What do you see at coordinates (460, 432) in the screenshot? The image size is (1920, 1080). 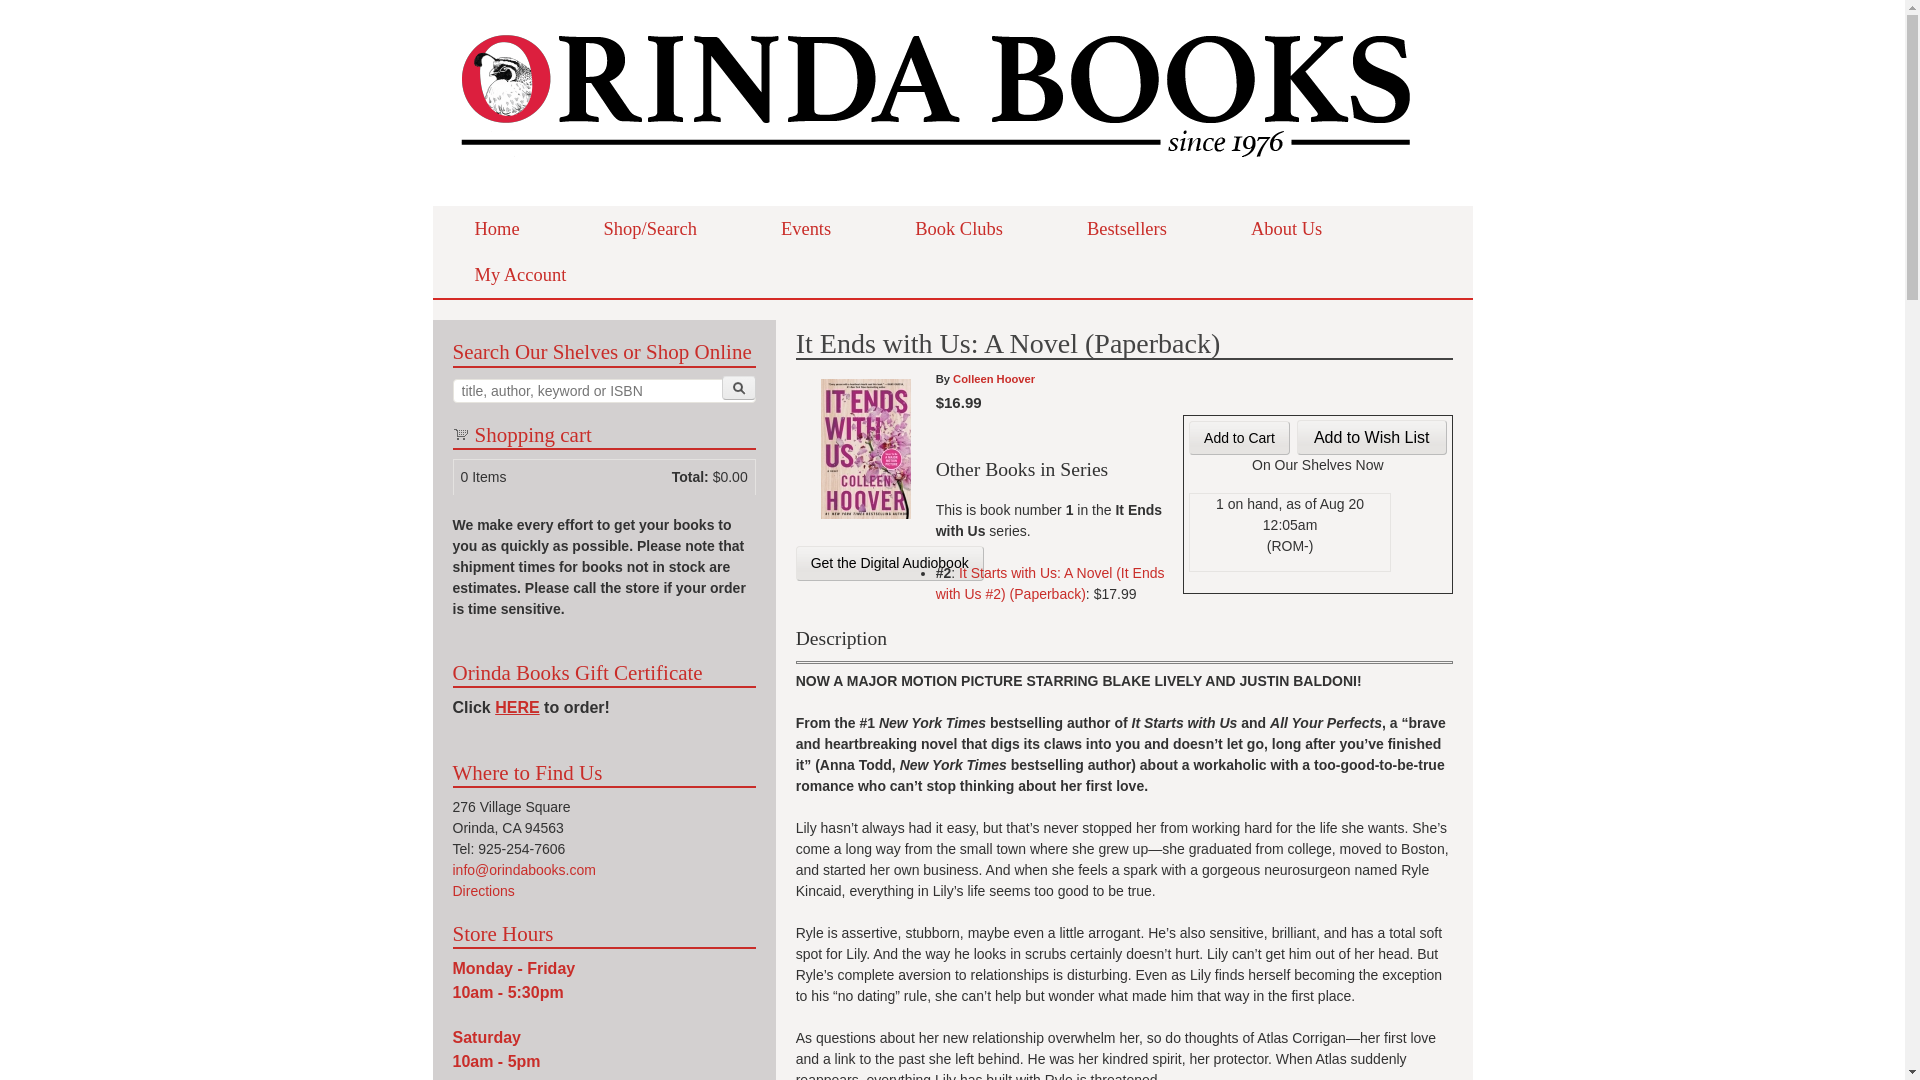 I see `View your shopping cart.` at bounding box center [460, 432].